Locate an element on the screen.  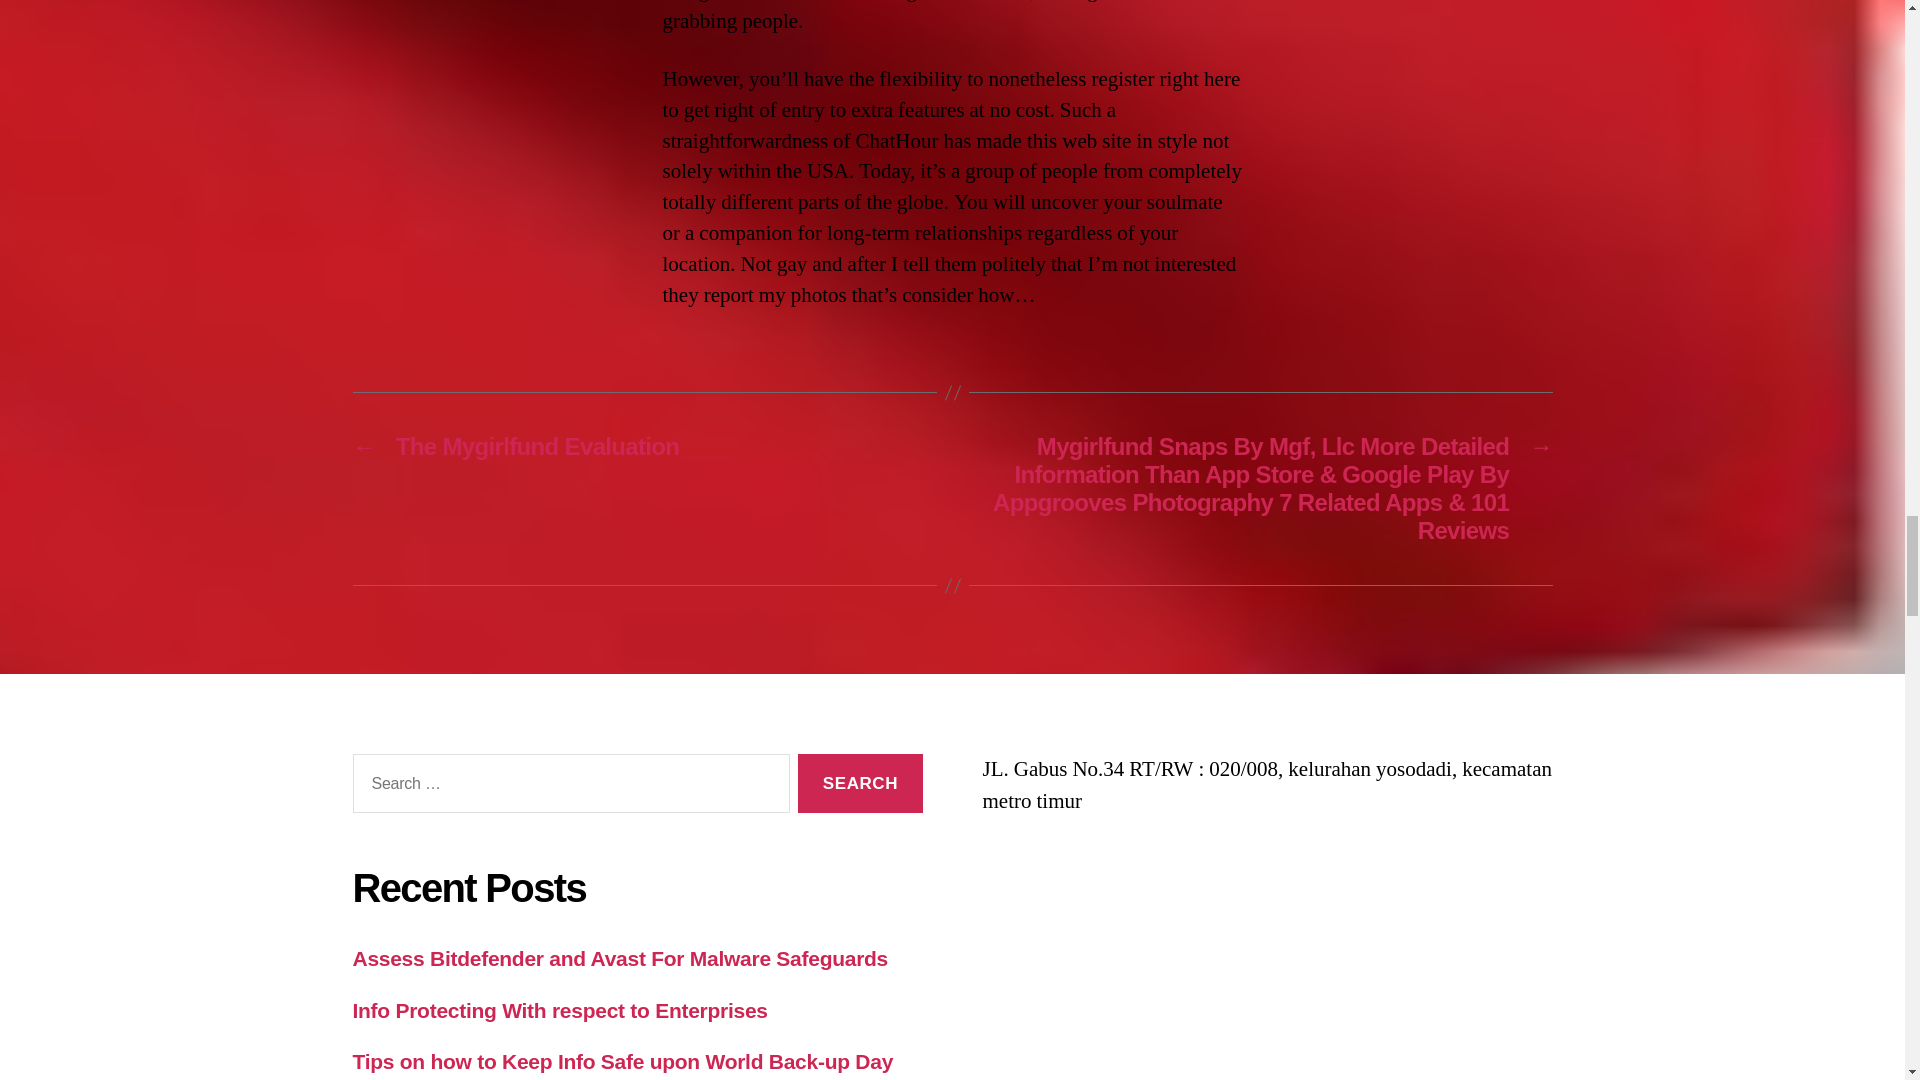
Info Protecting With respect to Enterprises is located at coordinates (558, 1010).